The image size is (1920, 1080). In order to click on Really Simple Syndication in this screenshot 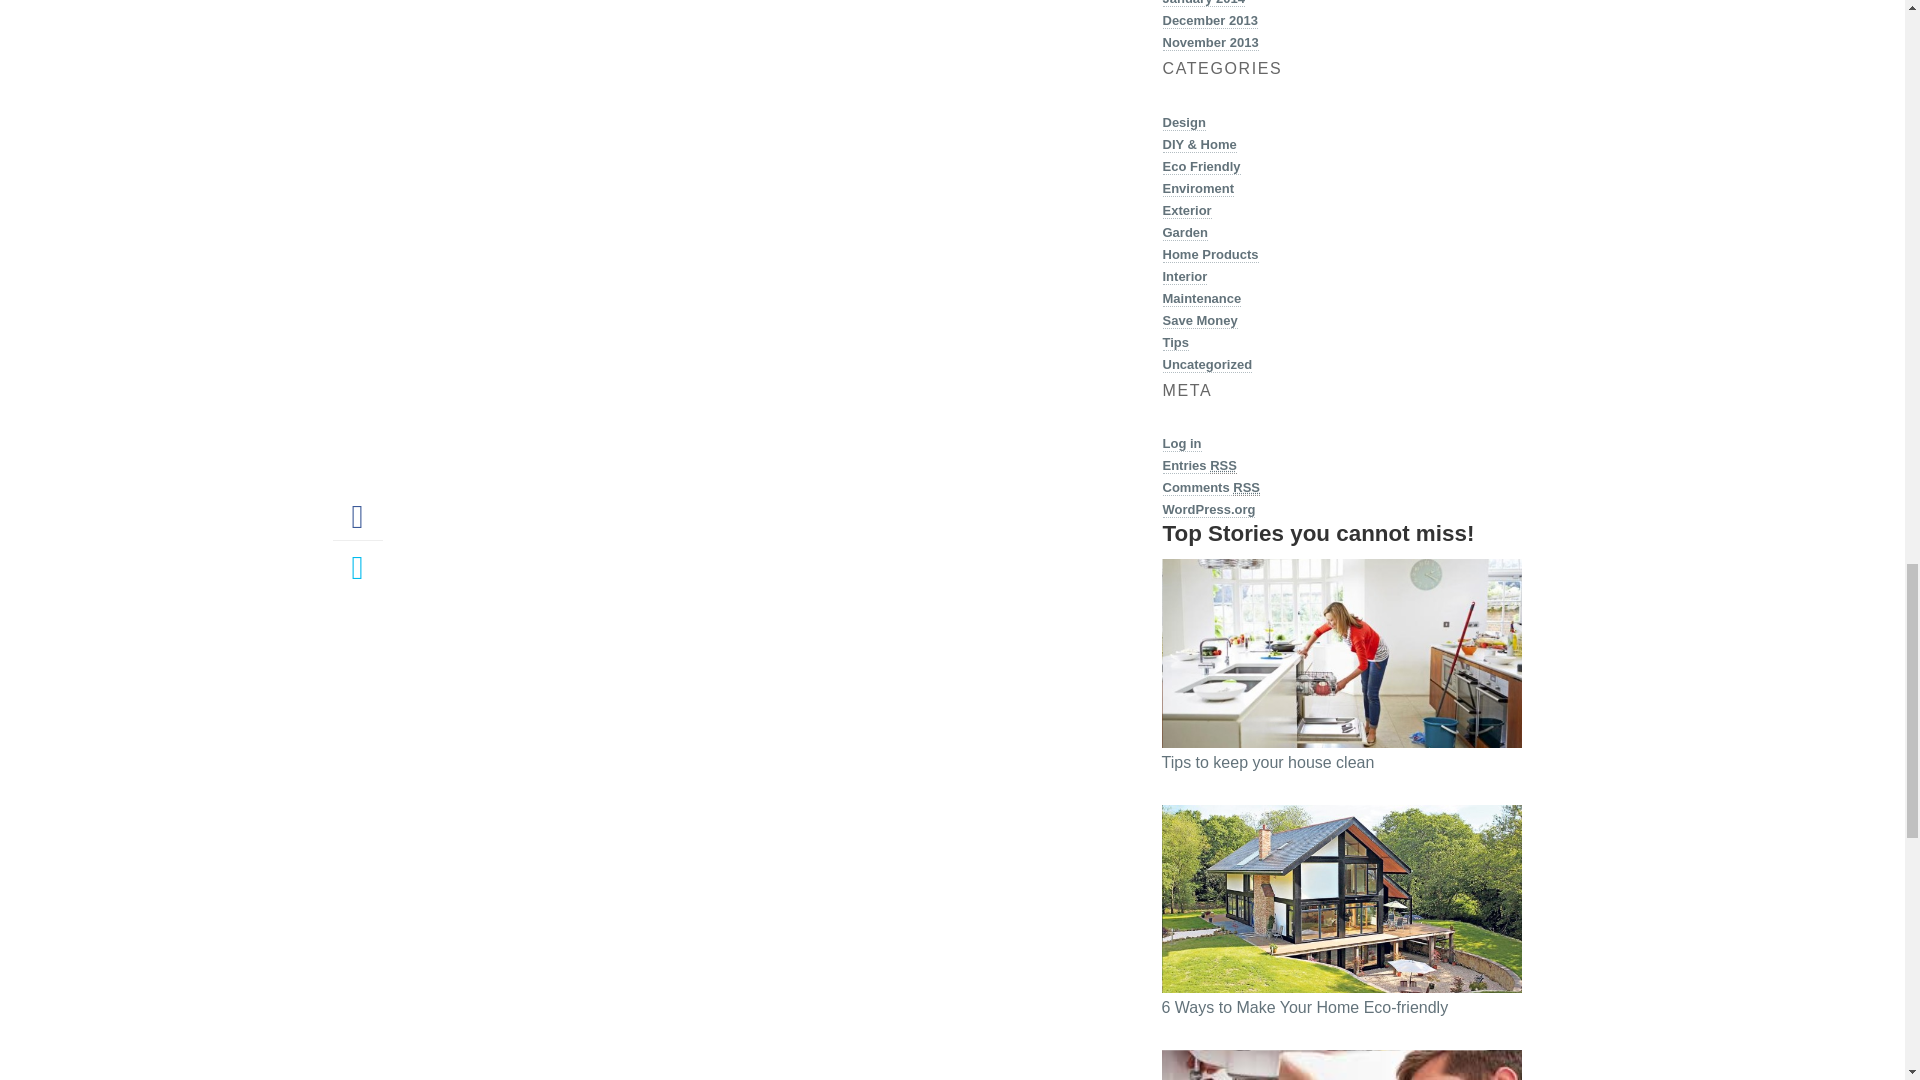, I will do `click(1222, 466)`.